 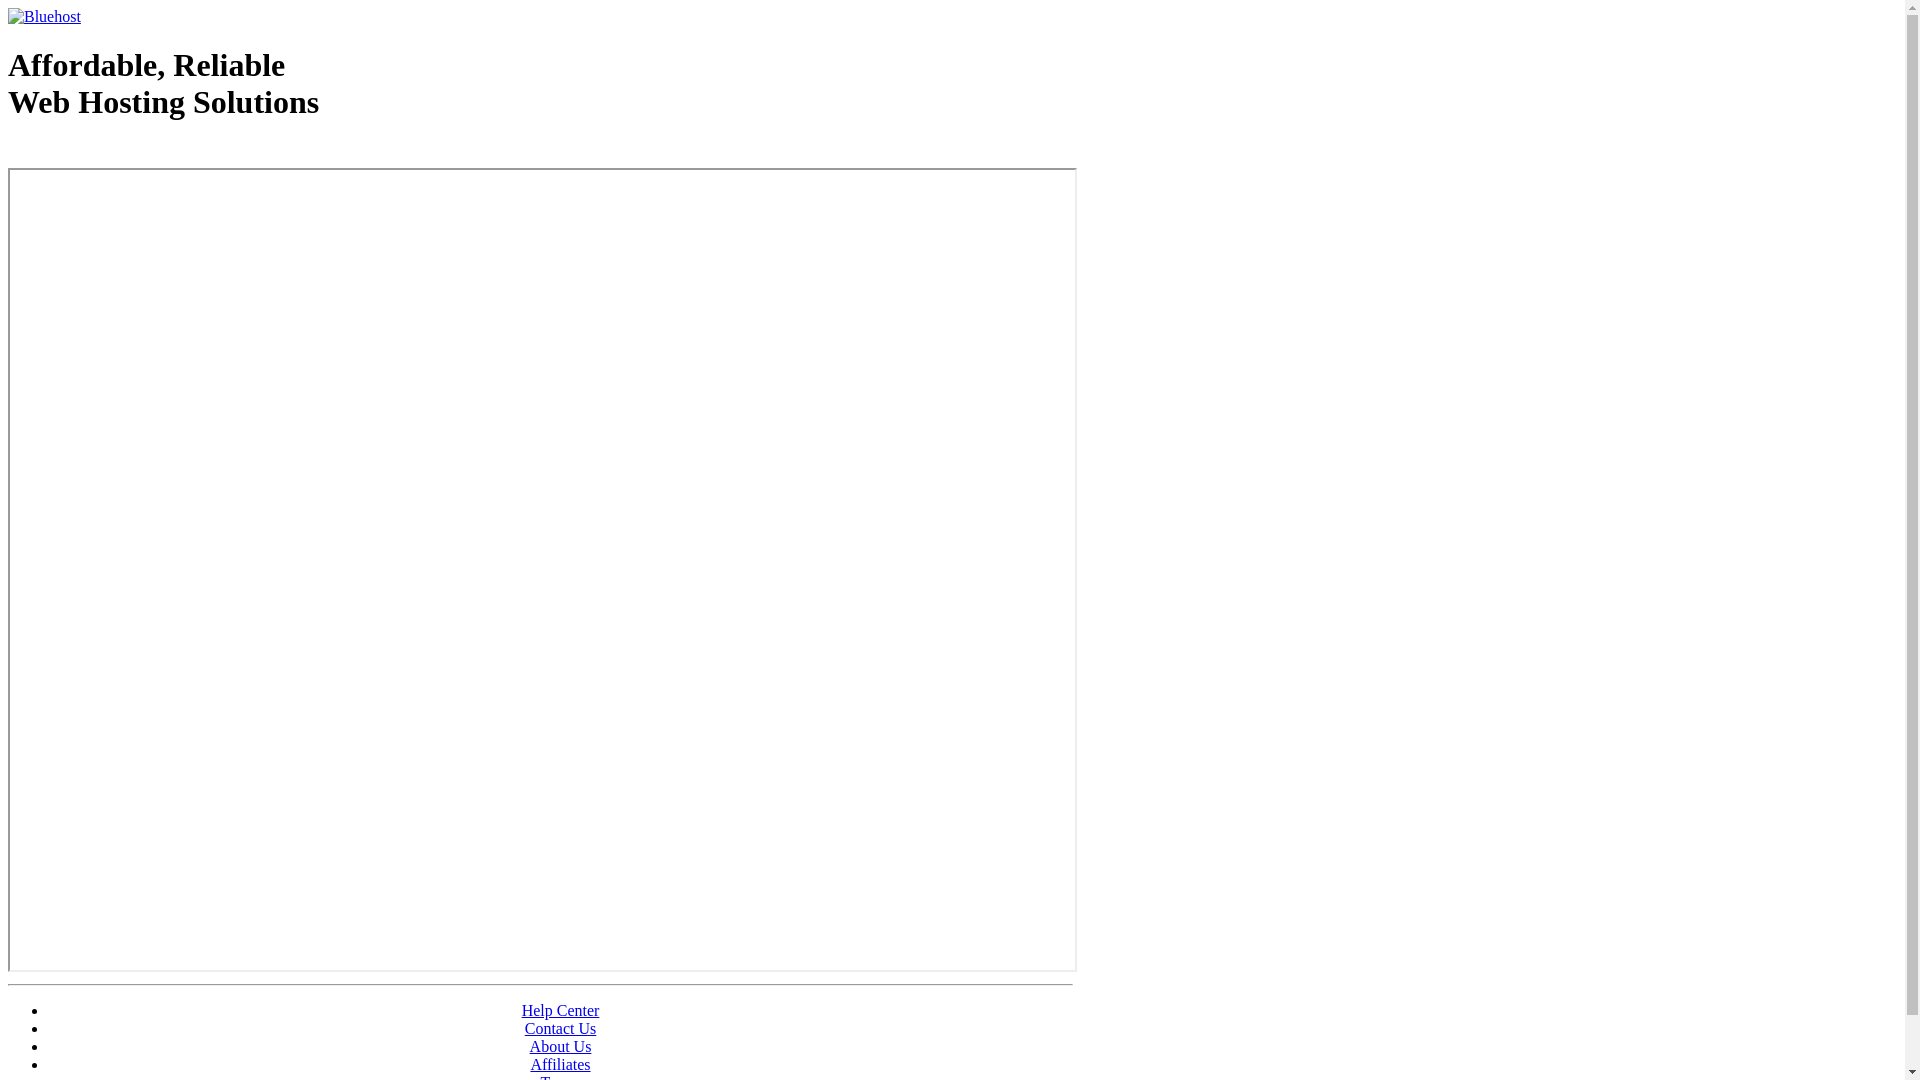 I want to click on Contact Us, so click(x=561, y=1028).